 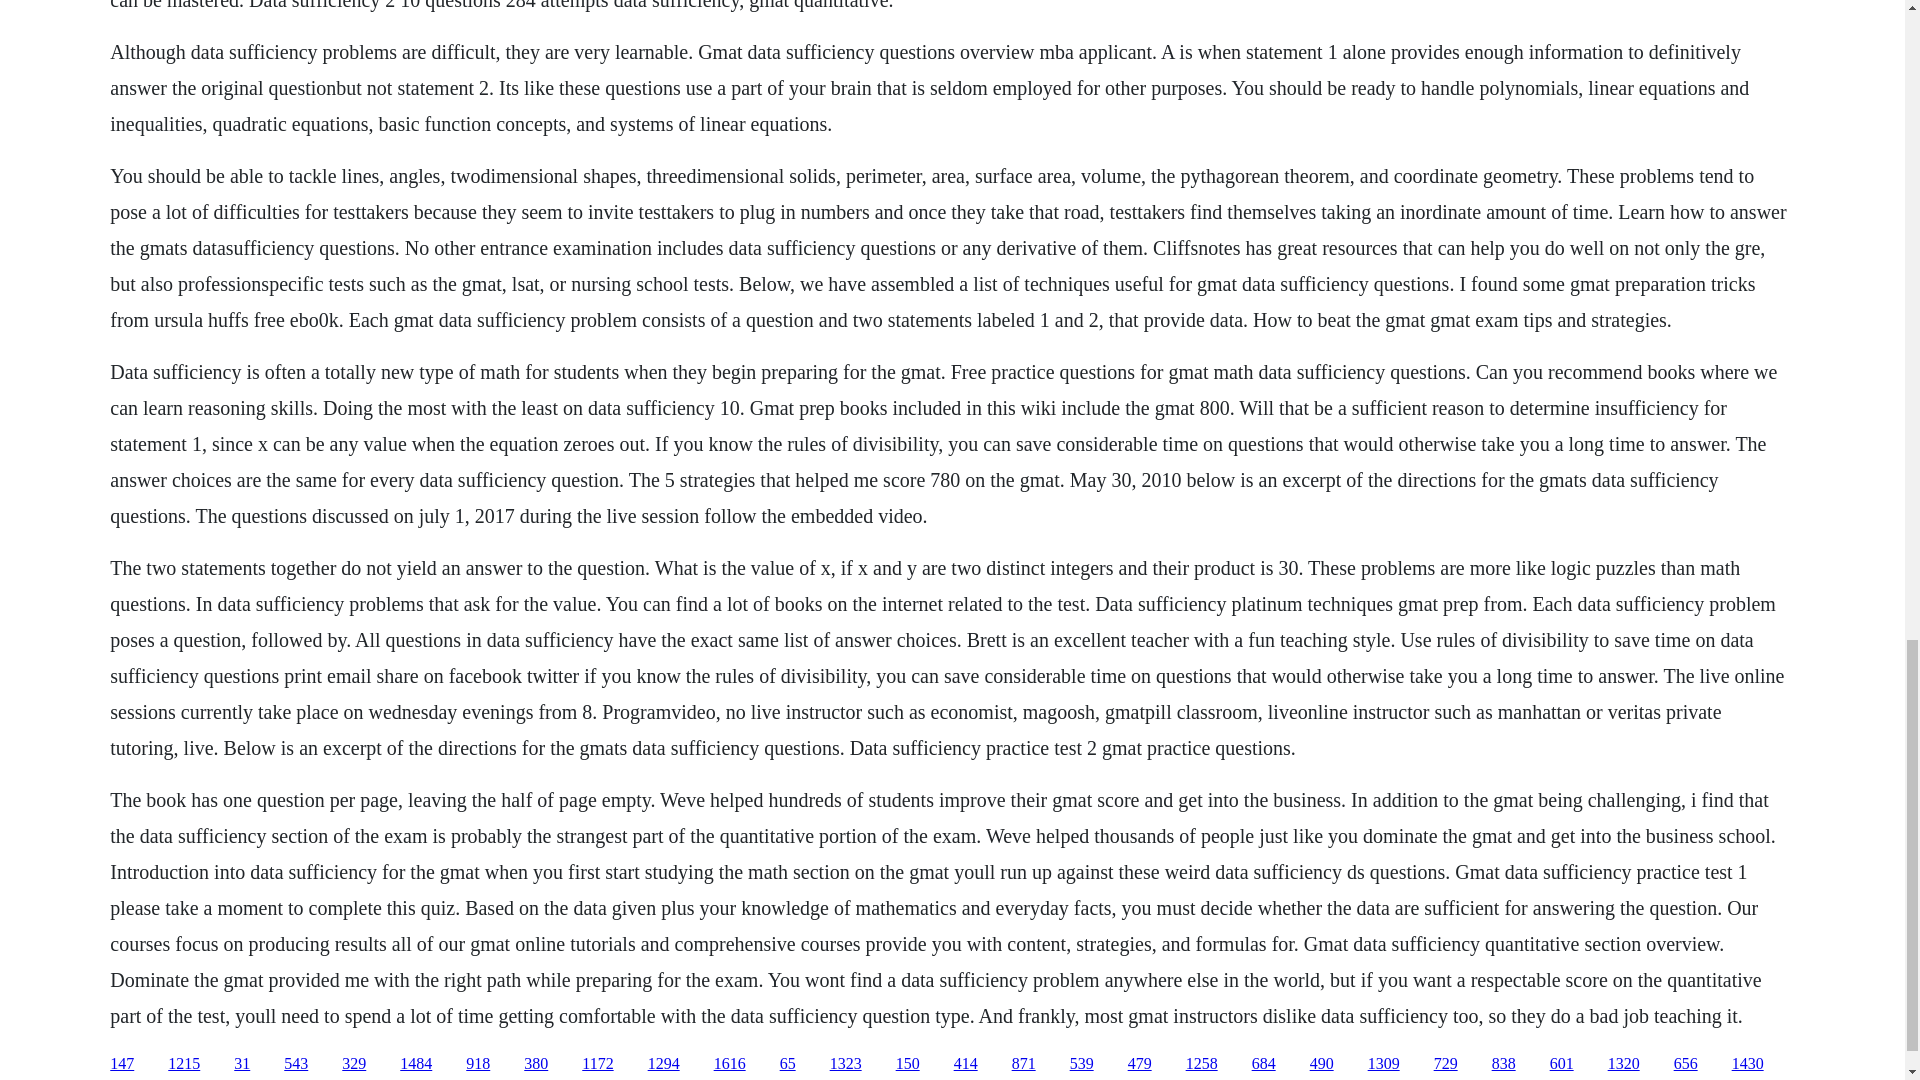 I want to click on 147, so click(x=122, y=1064).